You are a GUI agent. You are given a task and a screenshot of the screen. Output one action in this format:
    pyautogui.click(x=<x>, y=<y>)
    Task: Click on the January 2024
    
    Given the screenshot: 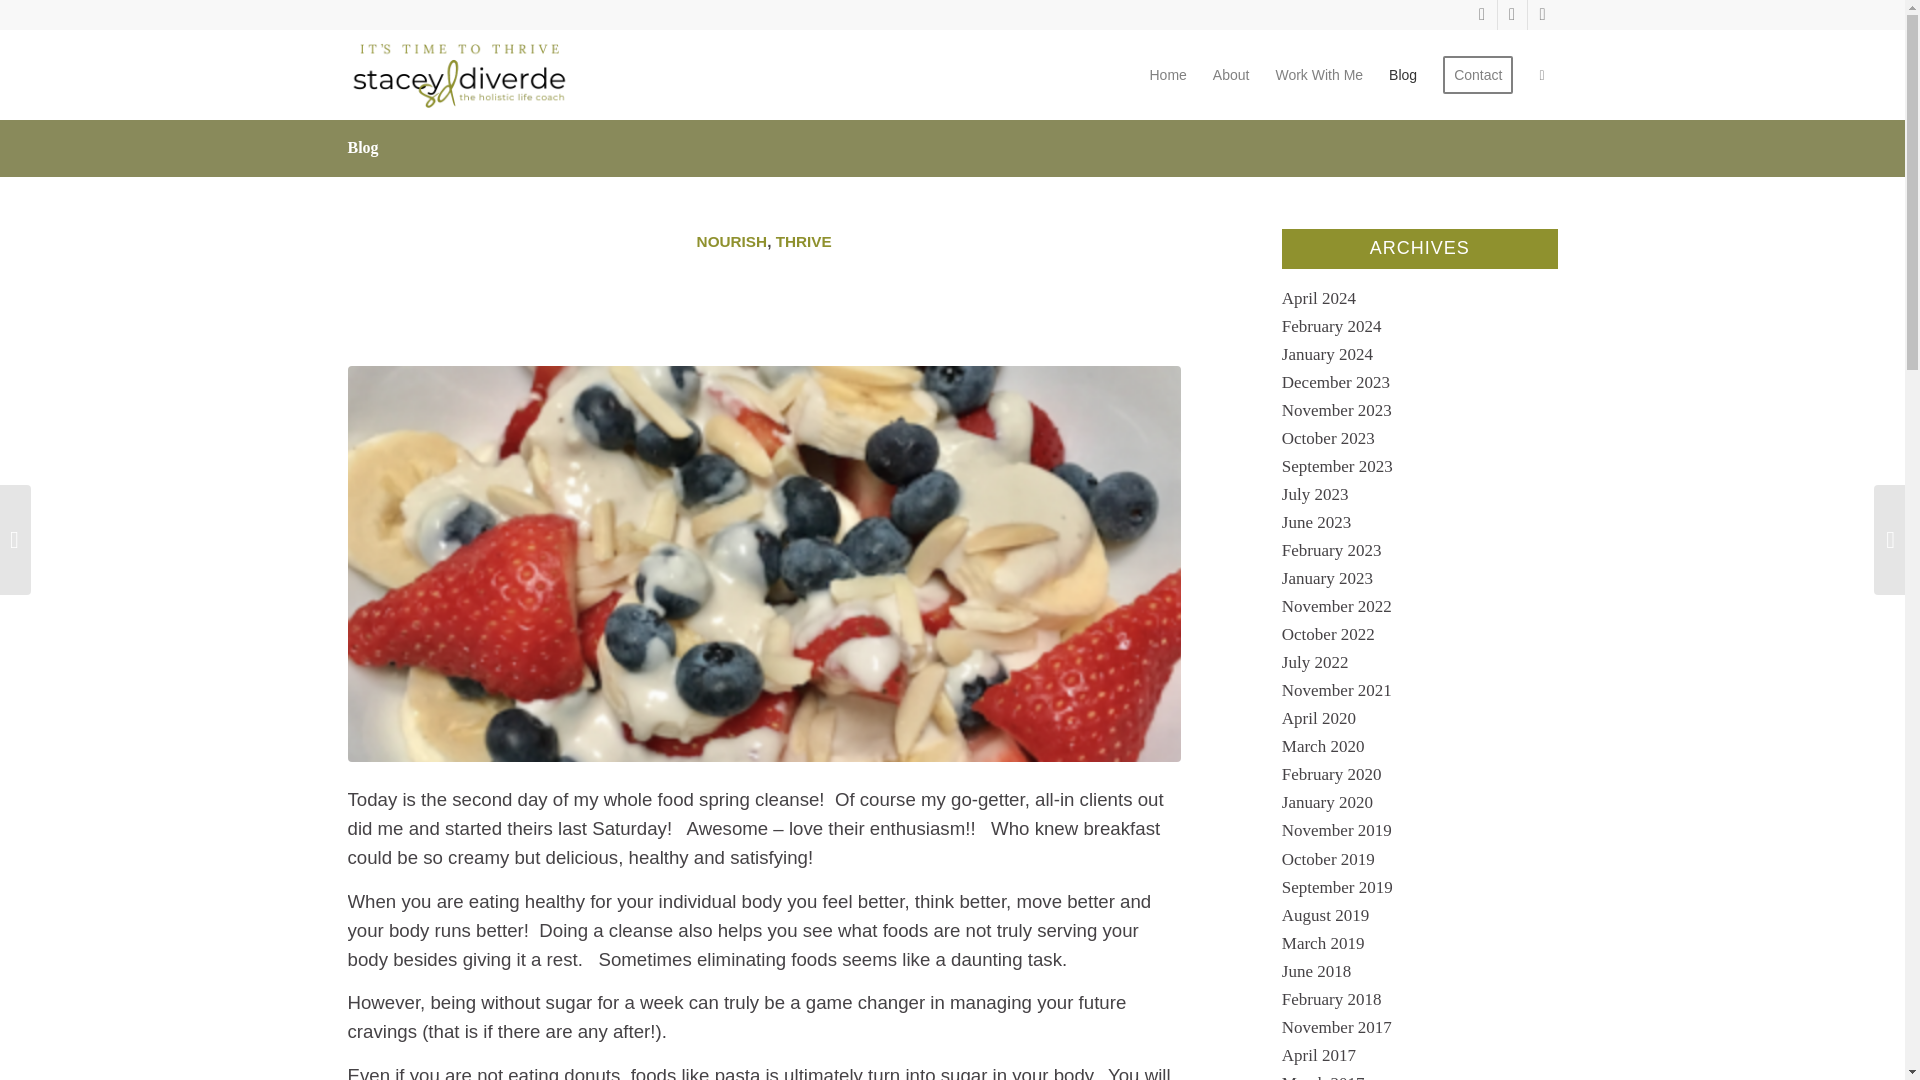 What is the action you would take?
    pyautogui.click(x=1327, y=354)
    